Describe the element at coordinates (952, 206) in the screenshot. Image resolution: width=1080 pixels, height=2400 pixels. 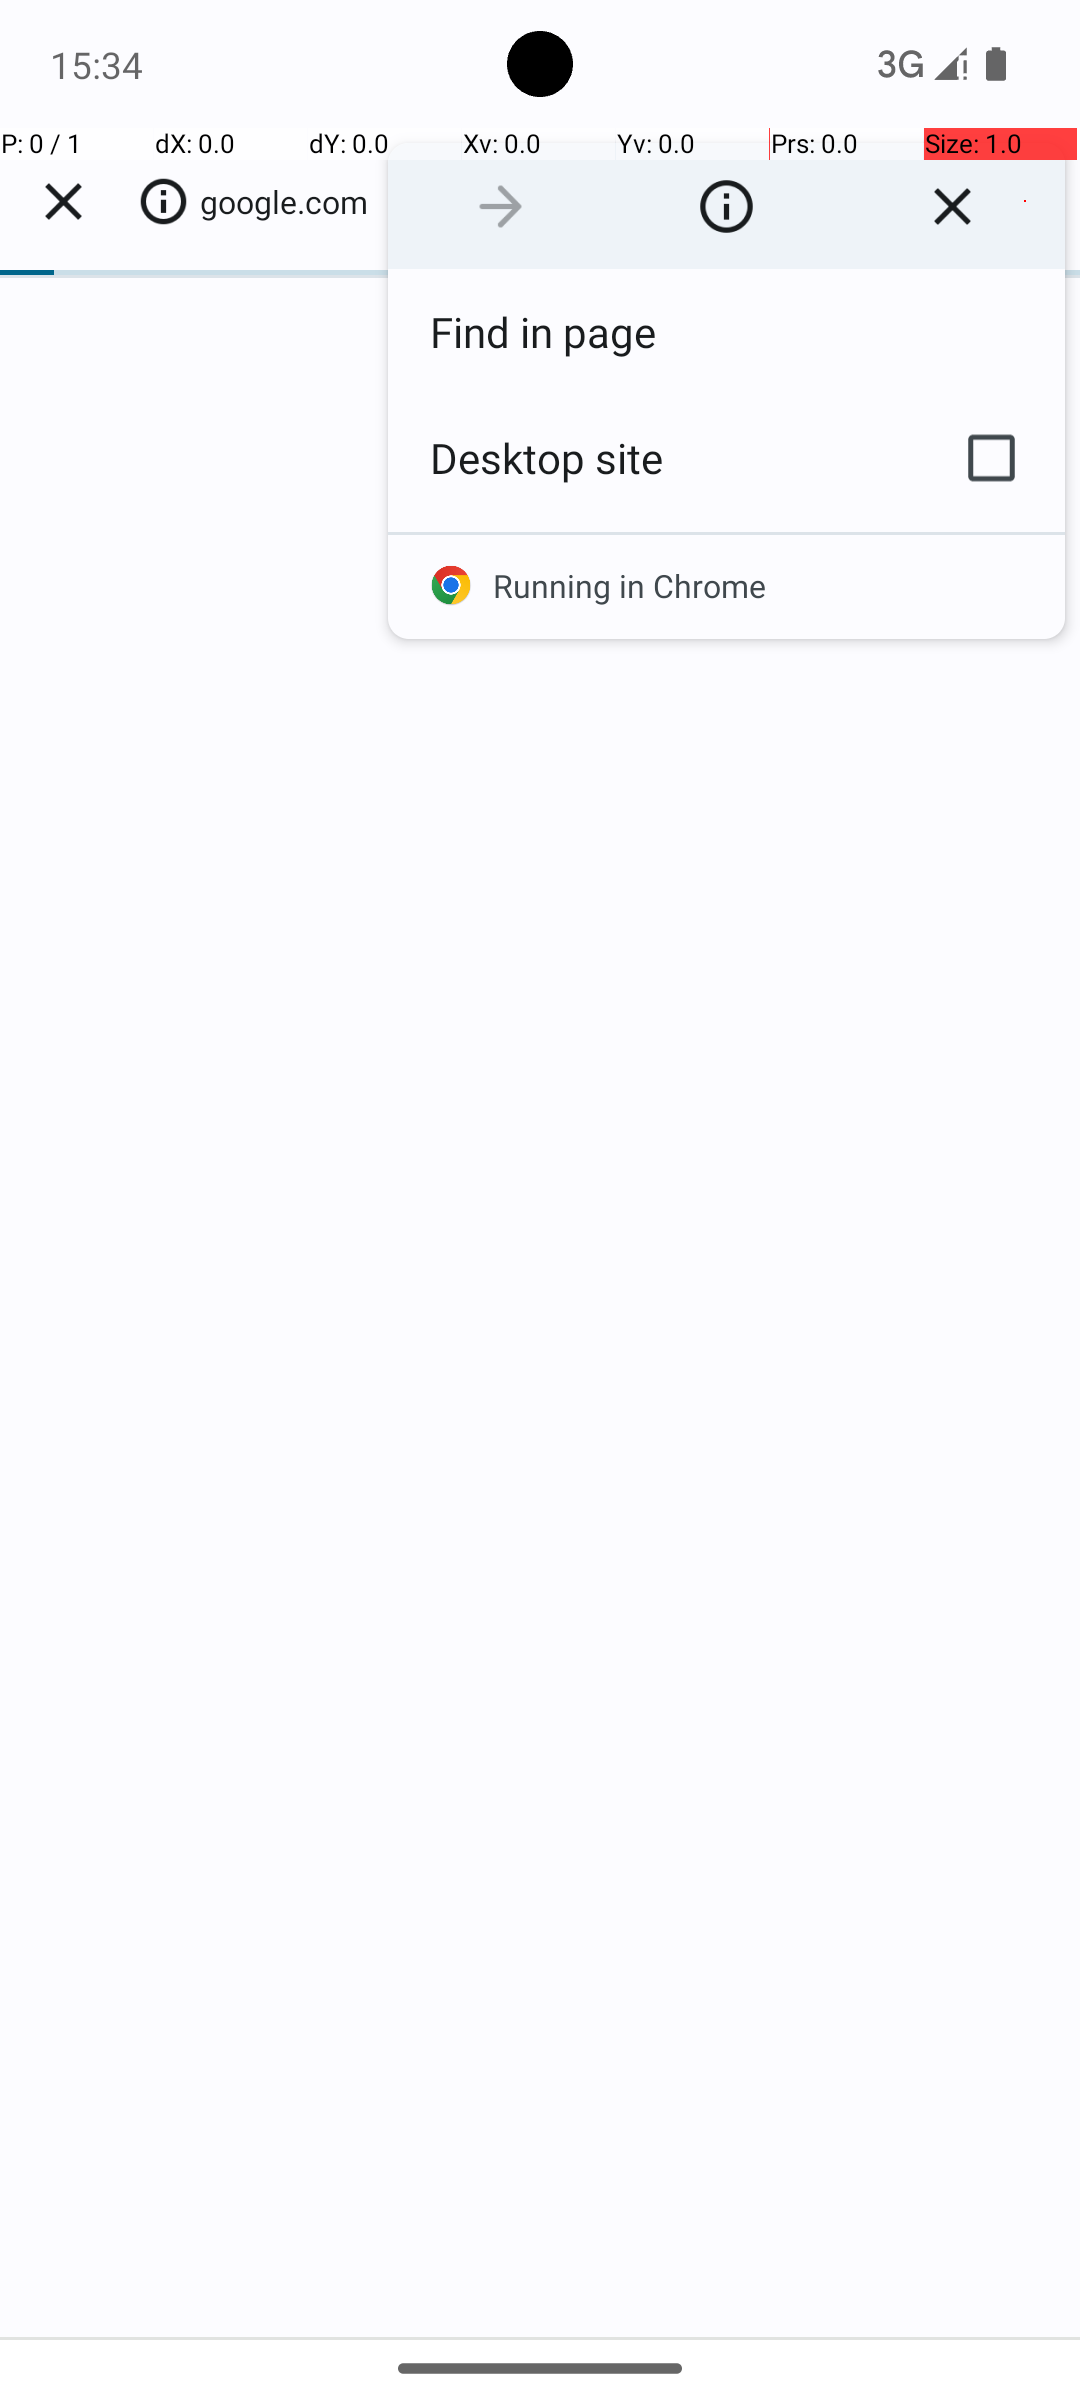
I see `Stop refreshing` at that location.